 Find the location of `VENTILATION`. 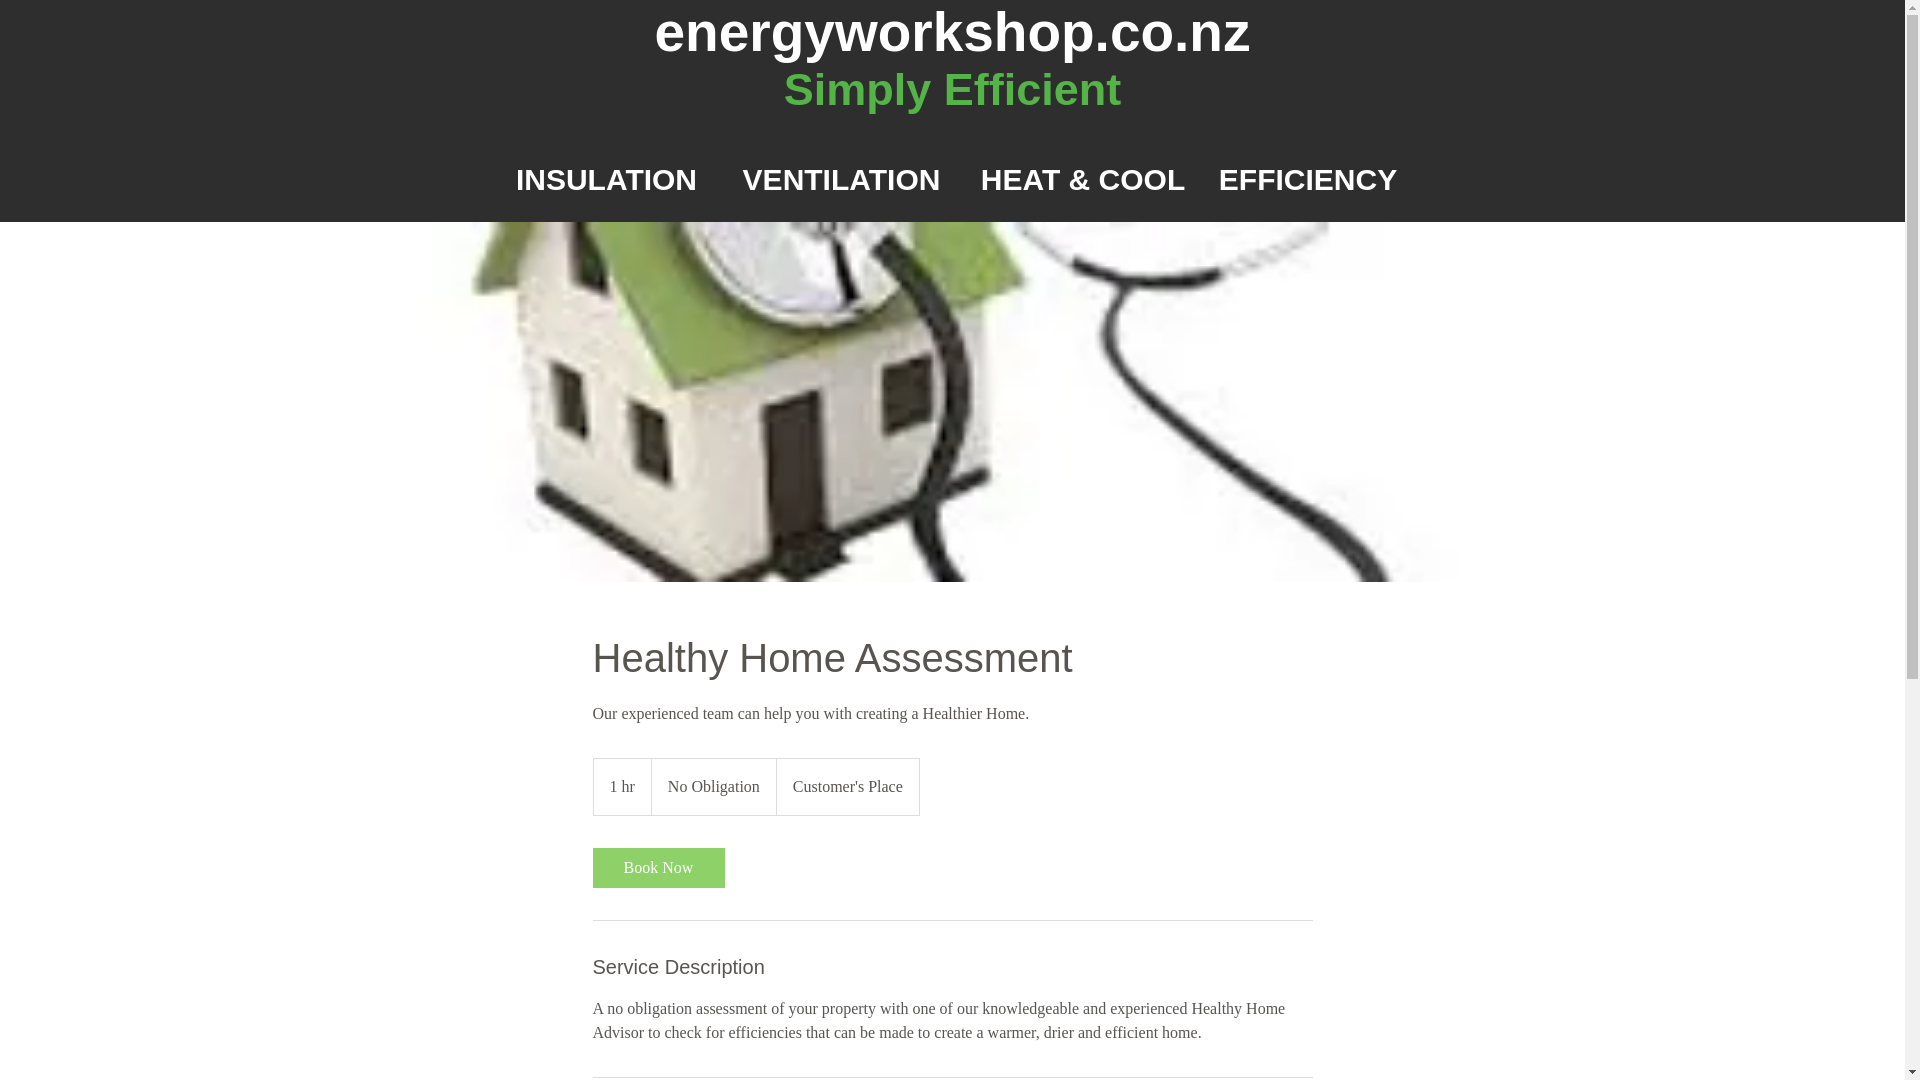

VENTILATION is located at coordinates (840, 180).